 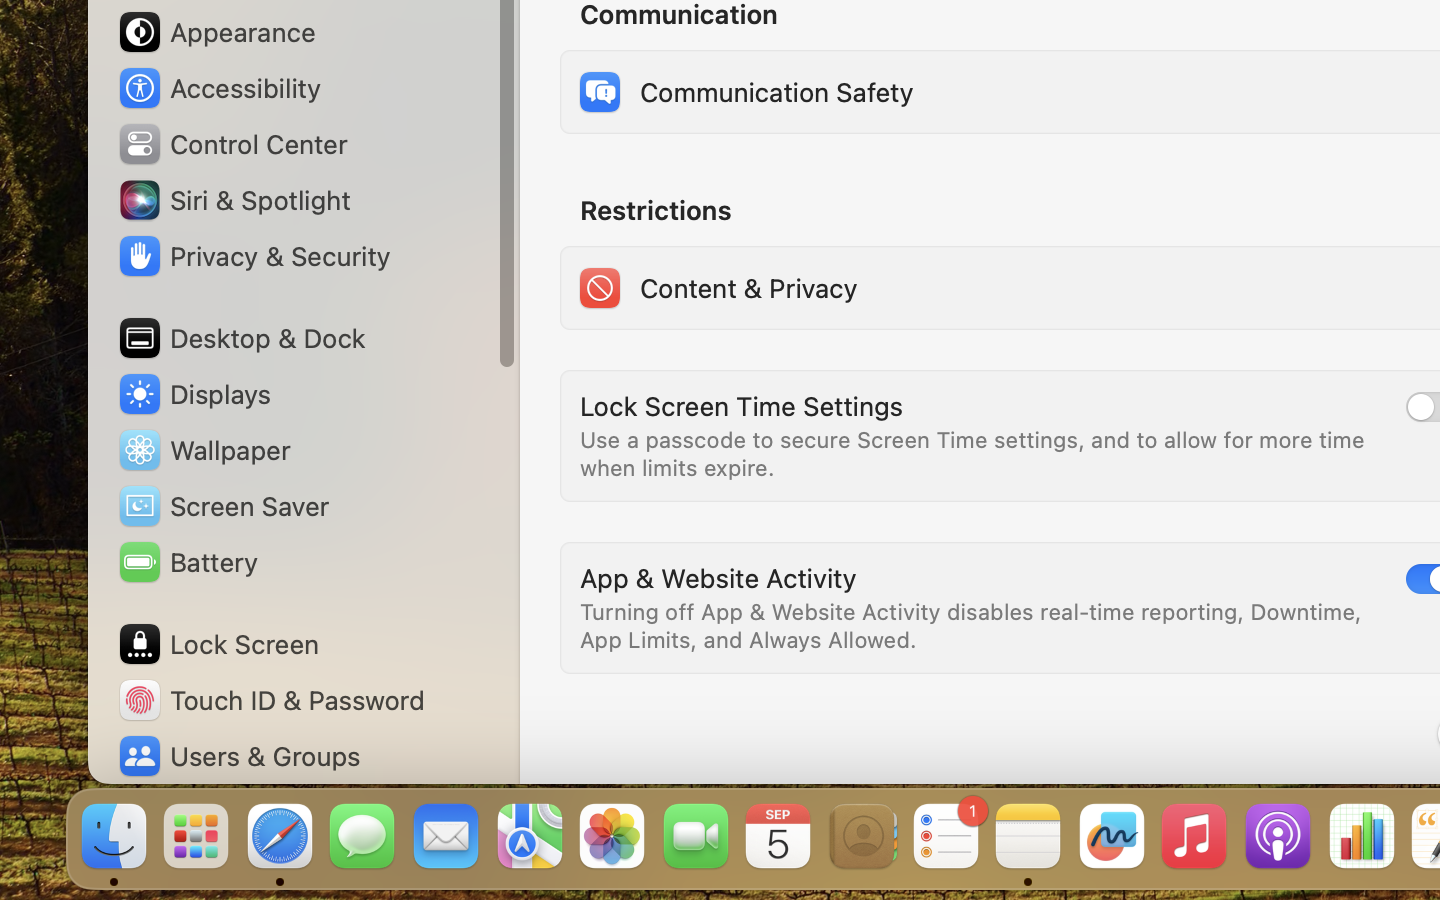 What do you see at coordinates (187, 562) in the screenshot?
I see `Battery` at bounding box center [187, 562].